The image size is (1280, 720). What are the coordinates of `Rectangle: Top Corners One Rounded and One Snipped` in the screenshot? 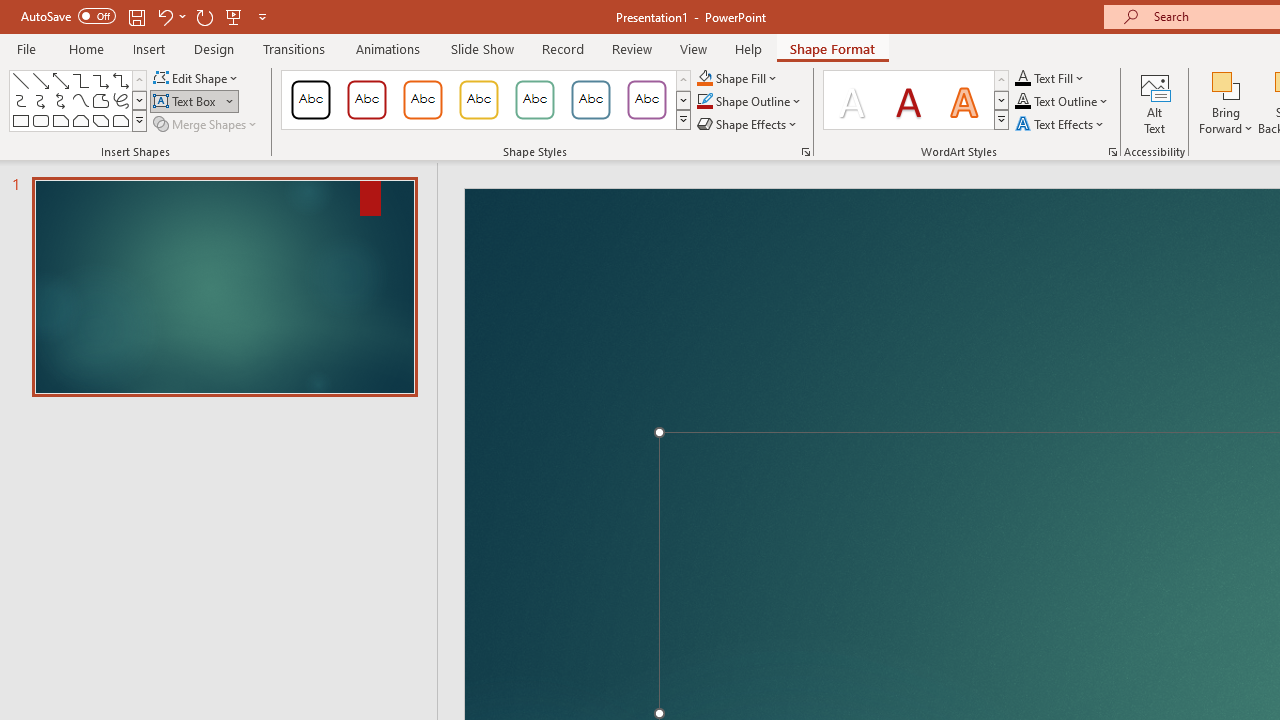 It's located at (120, 120).